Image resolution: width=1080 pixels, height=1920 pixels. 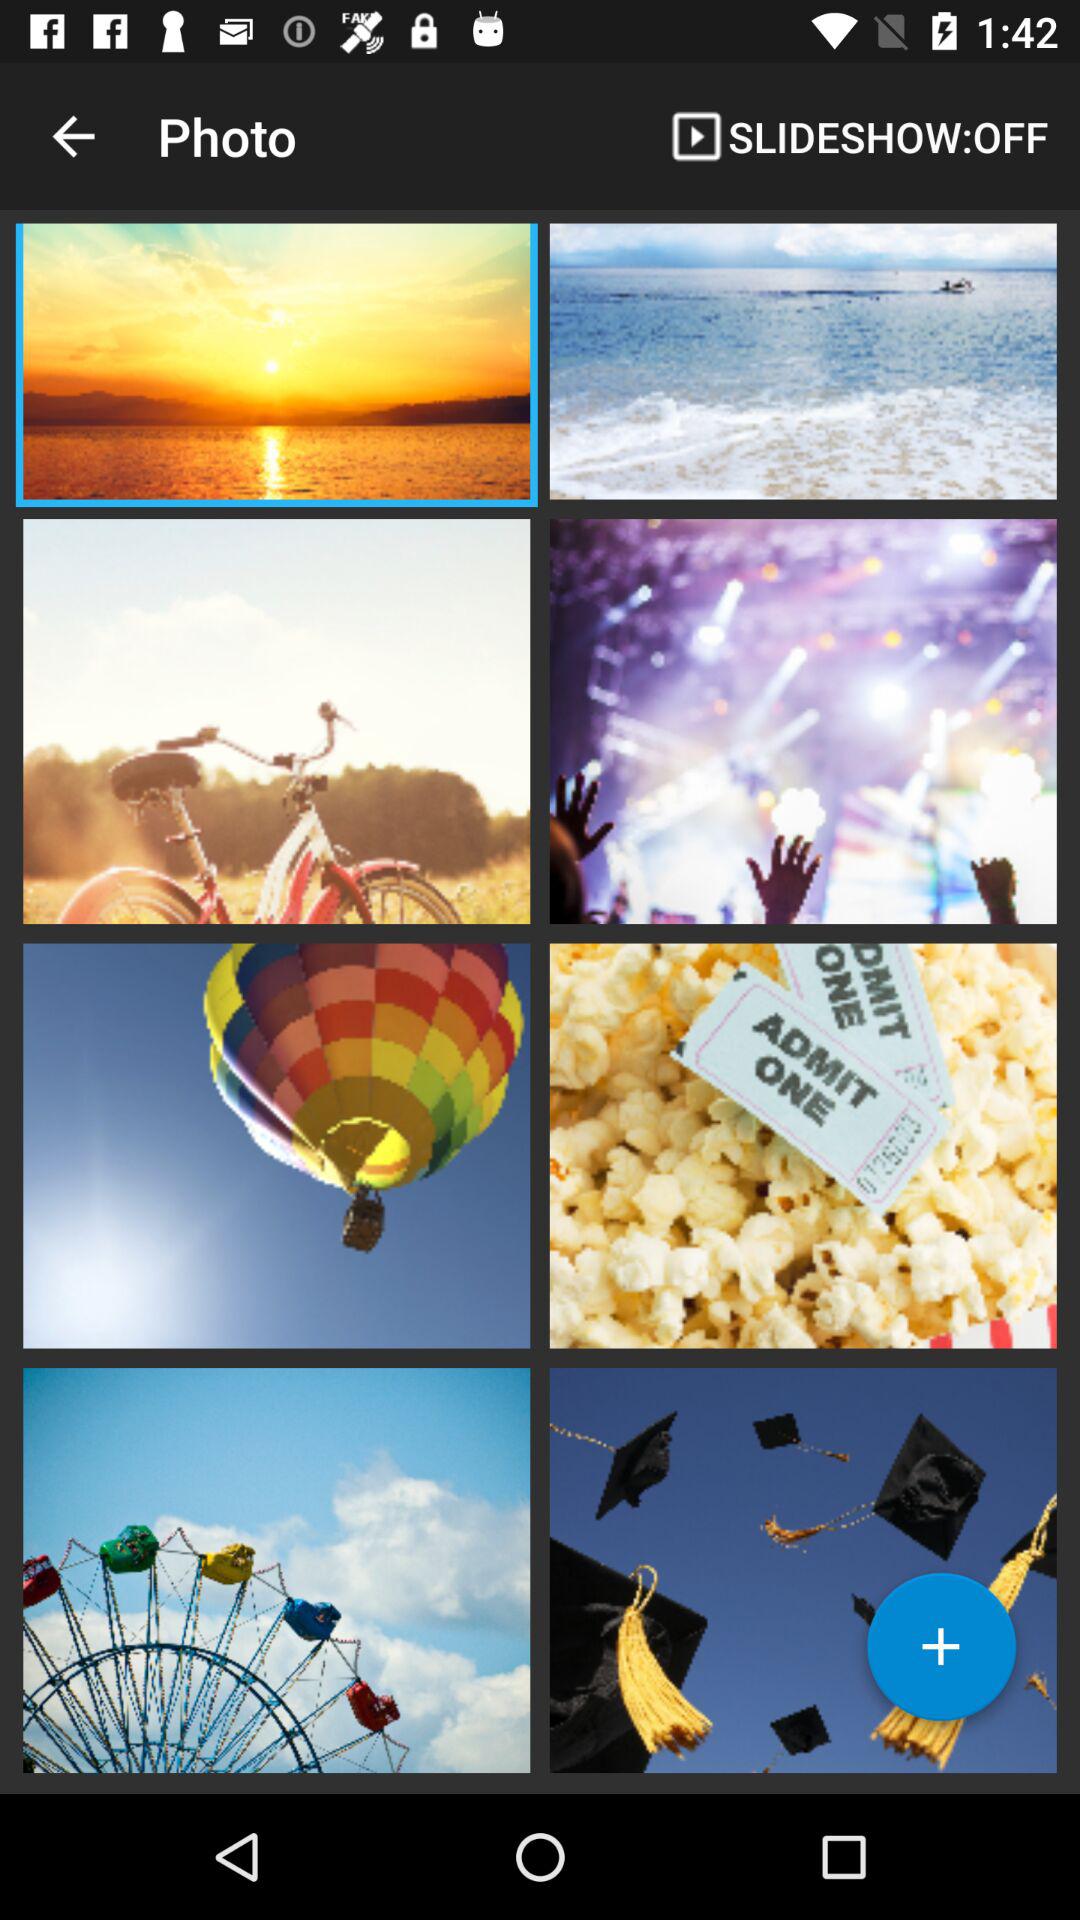 What do you see at coordinates (276, 364) in the screenshot?
I see `click the photo option` at bounding box center [276, 364].